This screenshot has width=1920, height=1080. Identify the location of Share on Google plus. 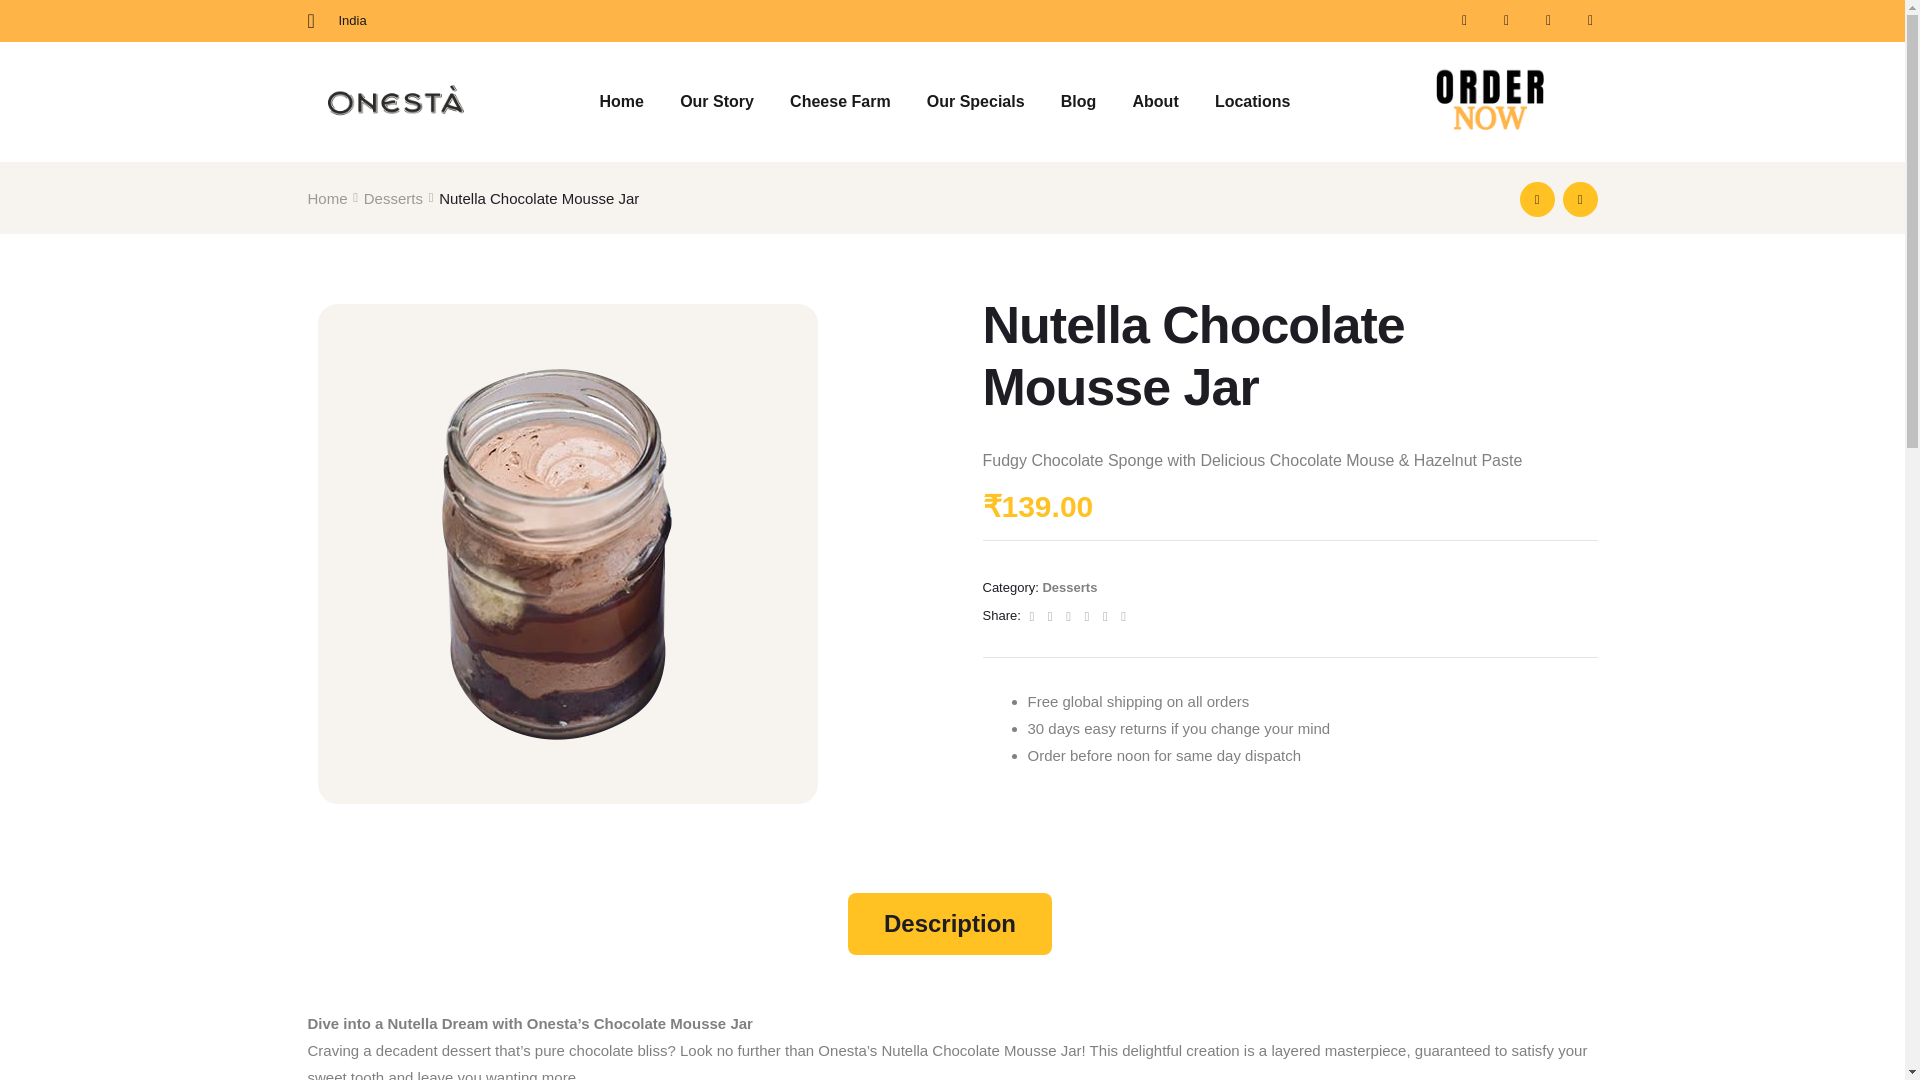
(1088, 616).